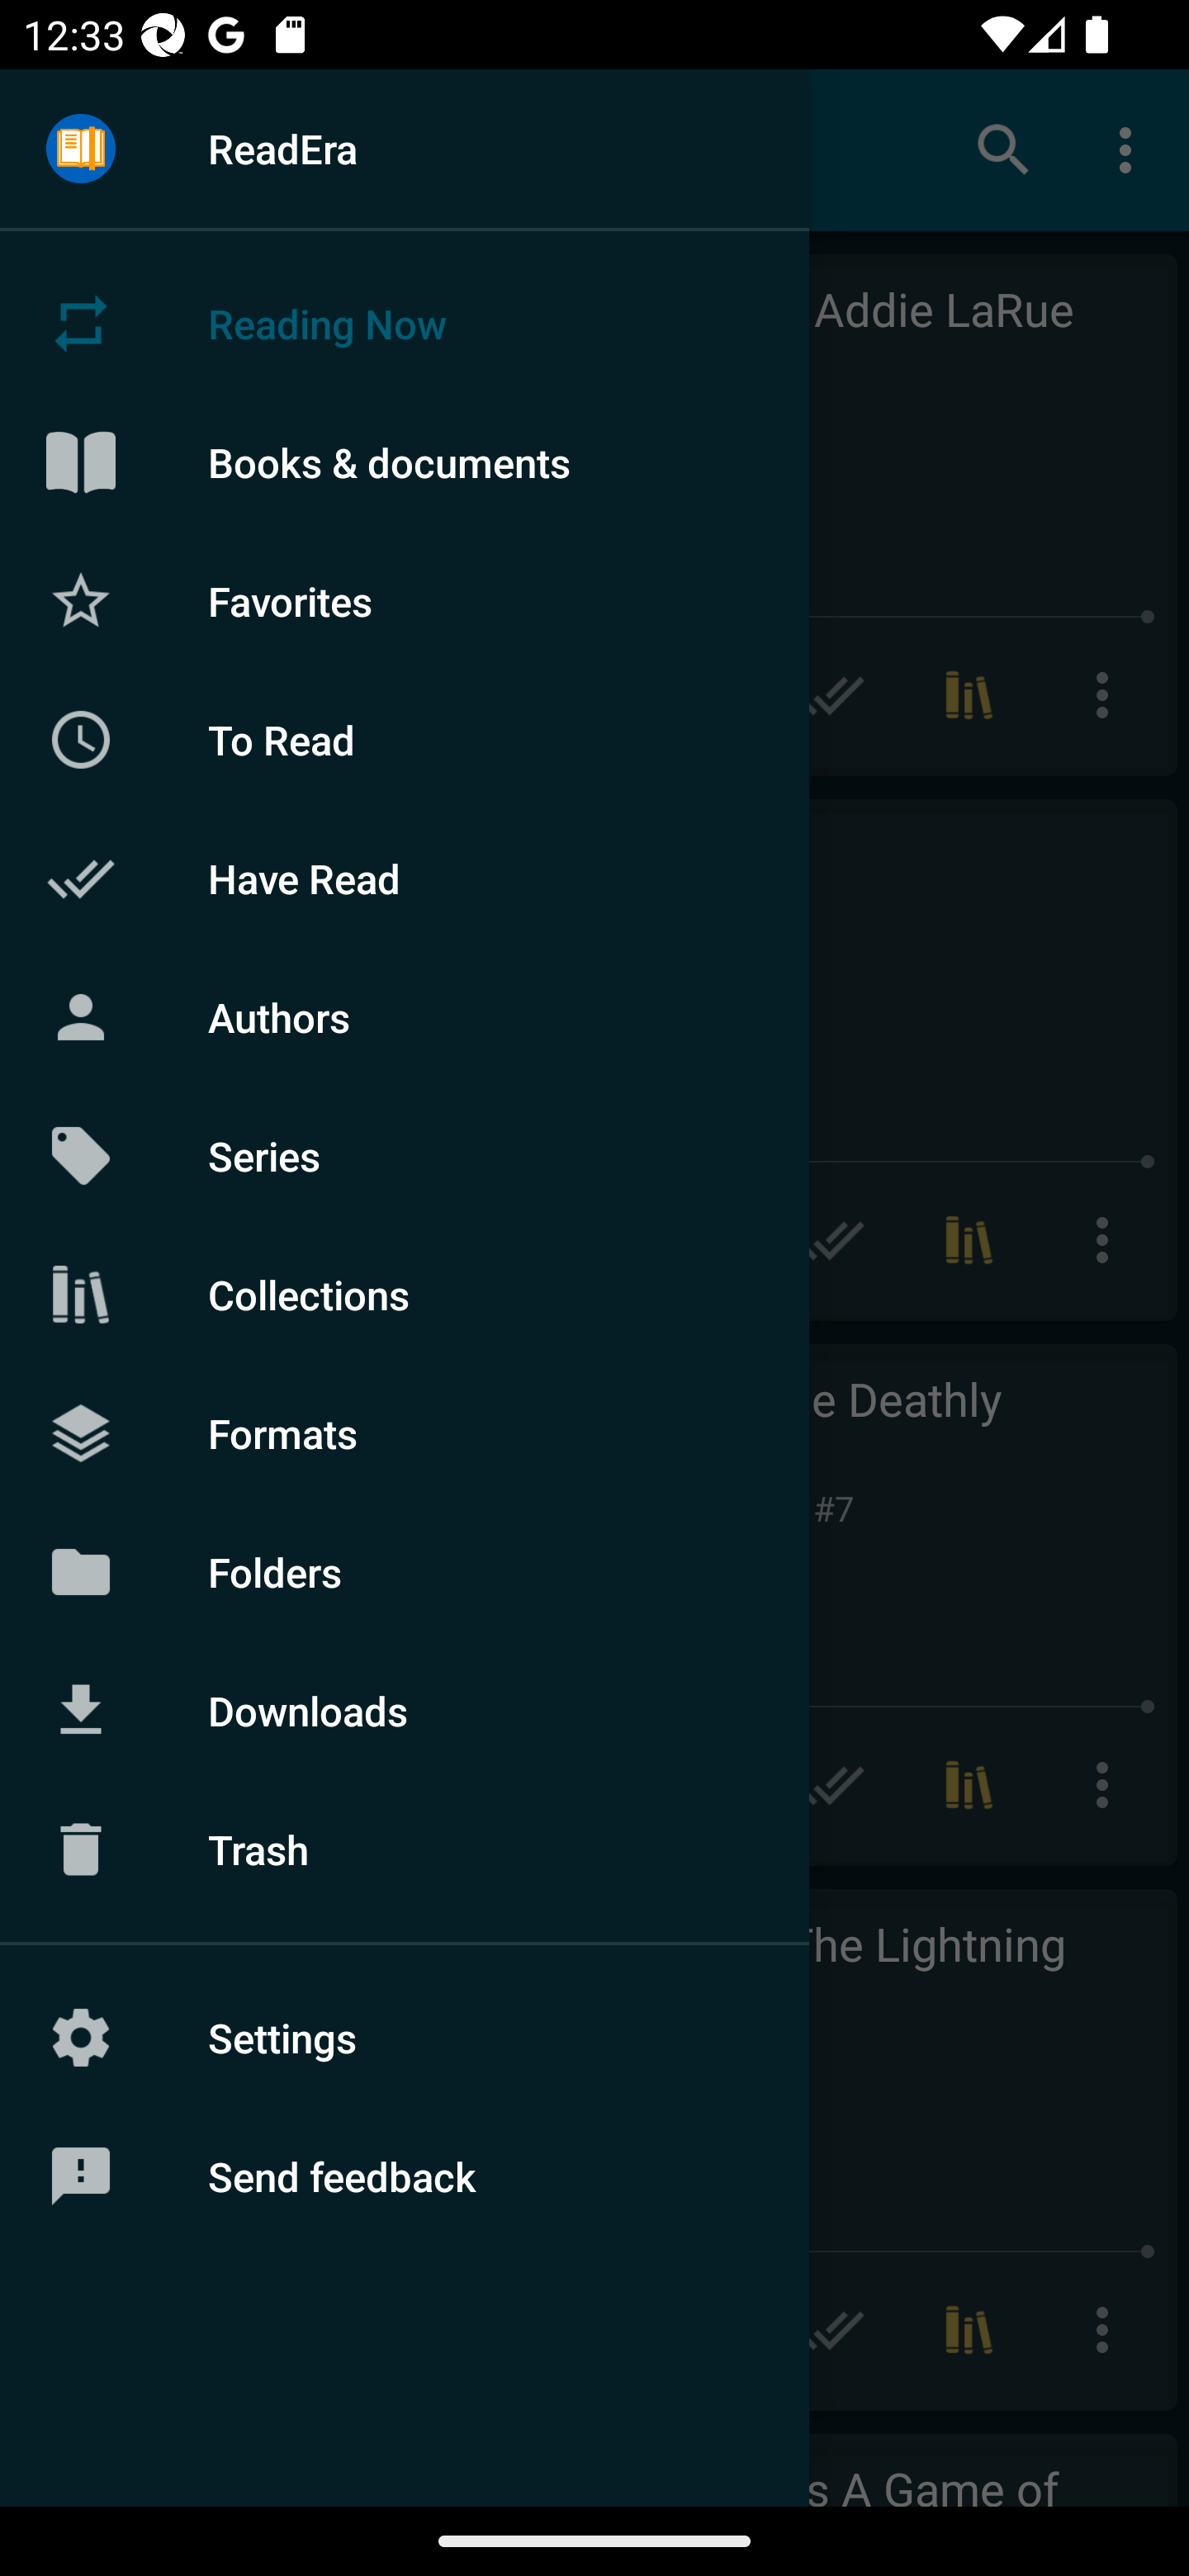 This screenshot has width=1189, height=2576. What do you see at coordinates (405, 1570) in the screenshot?
I see `Folders` at bounding box center [405, 1570].